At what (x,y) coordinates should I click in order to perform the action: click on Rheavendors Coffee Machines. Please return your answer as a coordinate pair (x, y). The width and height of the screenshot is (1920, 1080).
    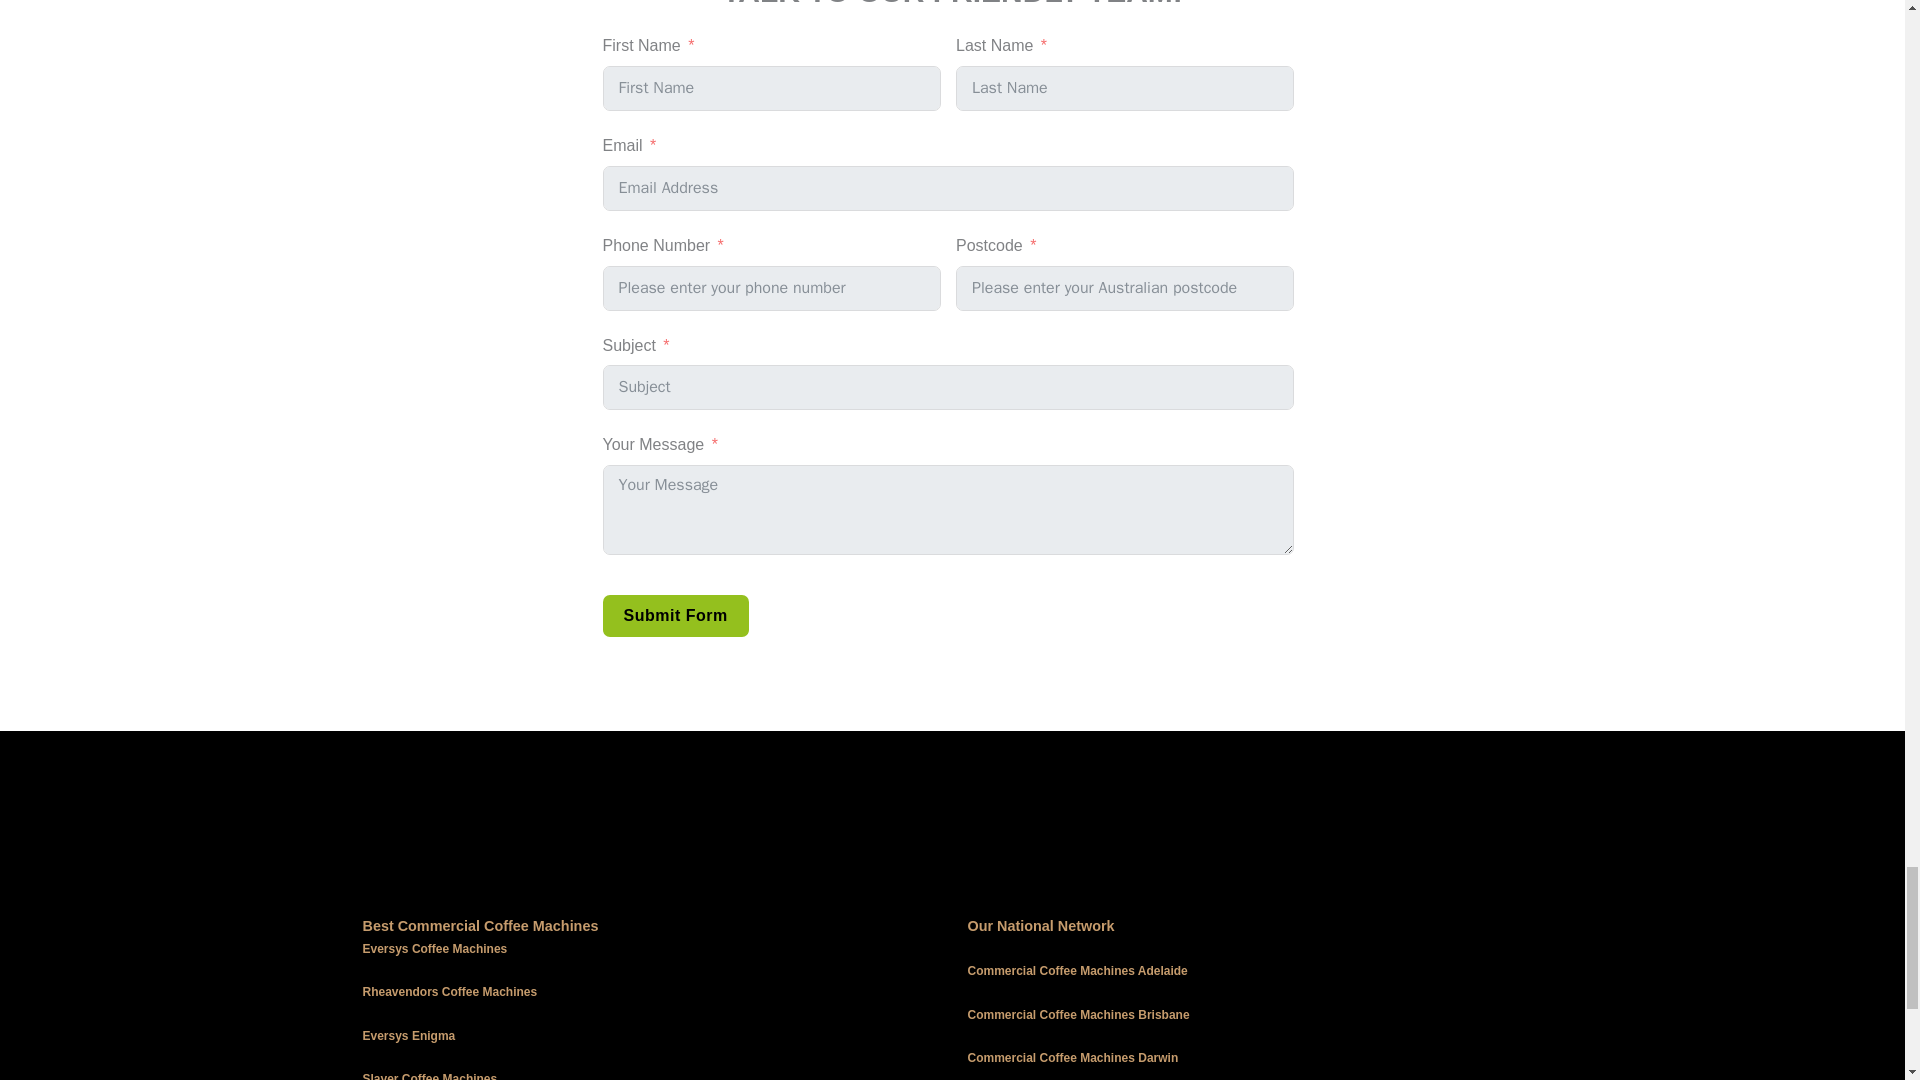
    Looking at the image, I should click on (450, 992).